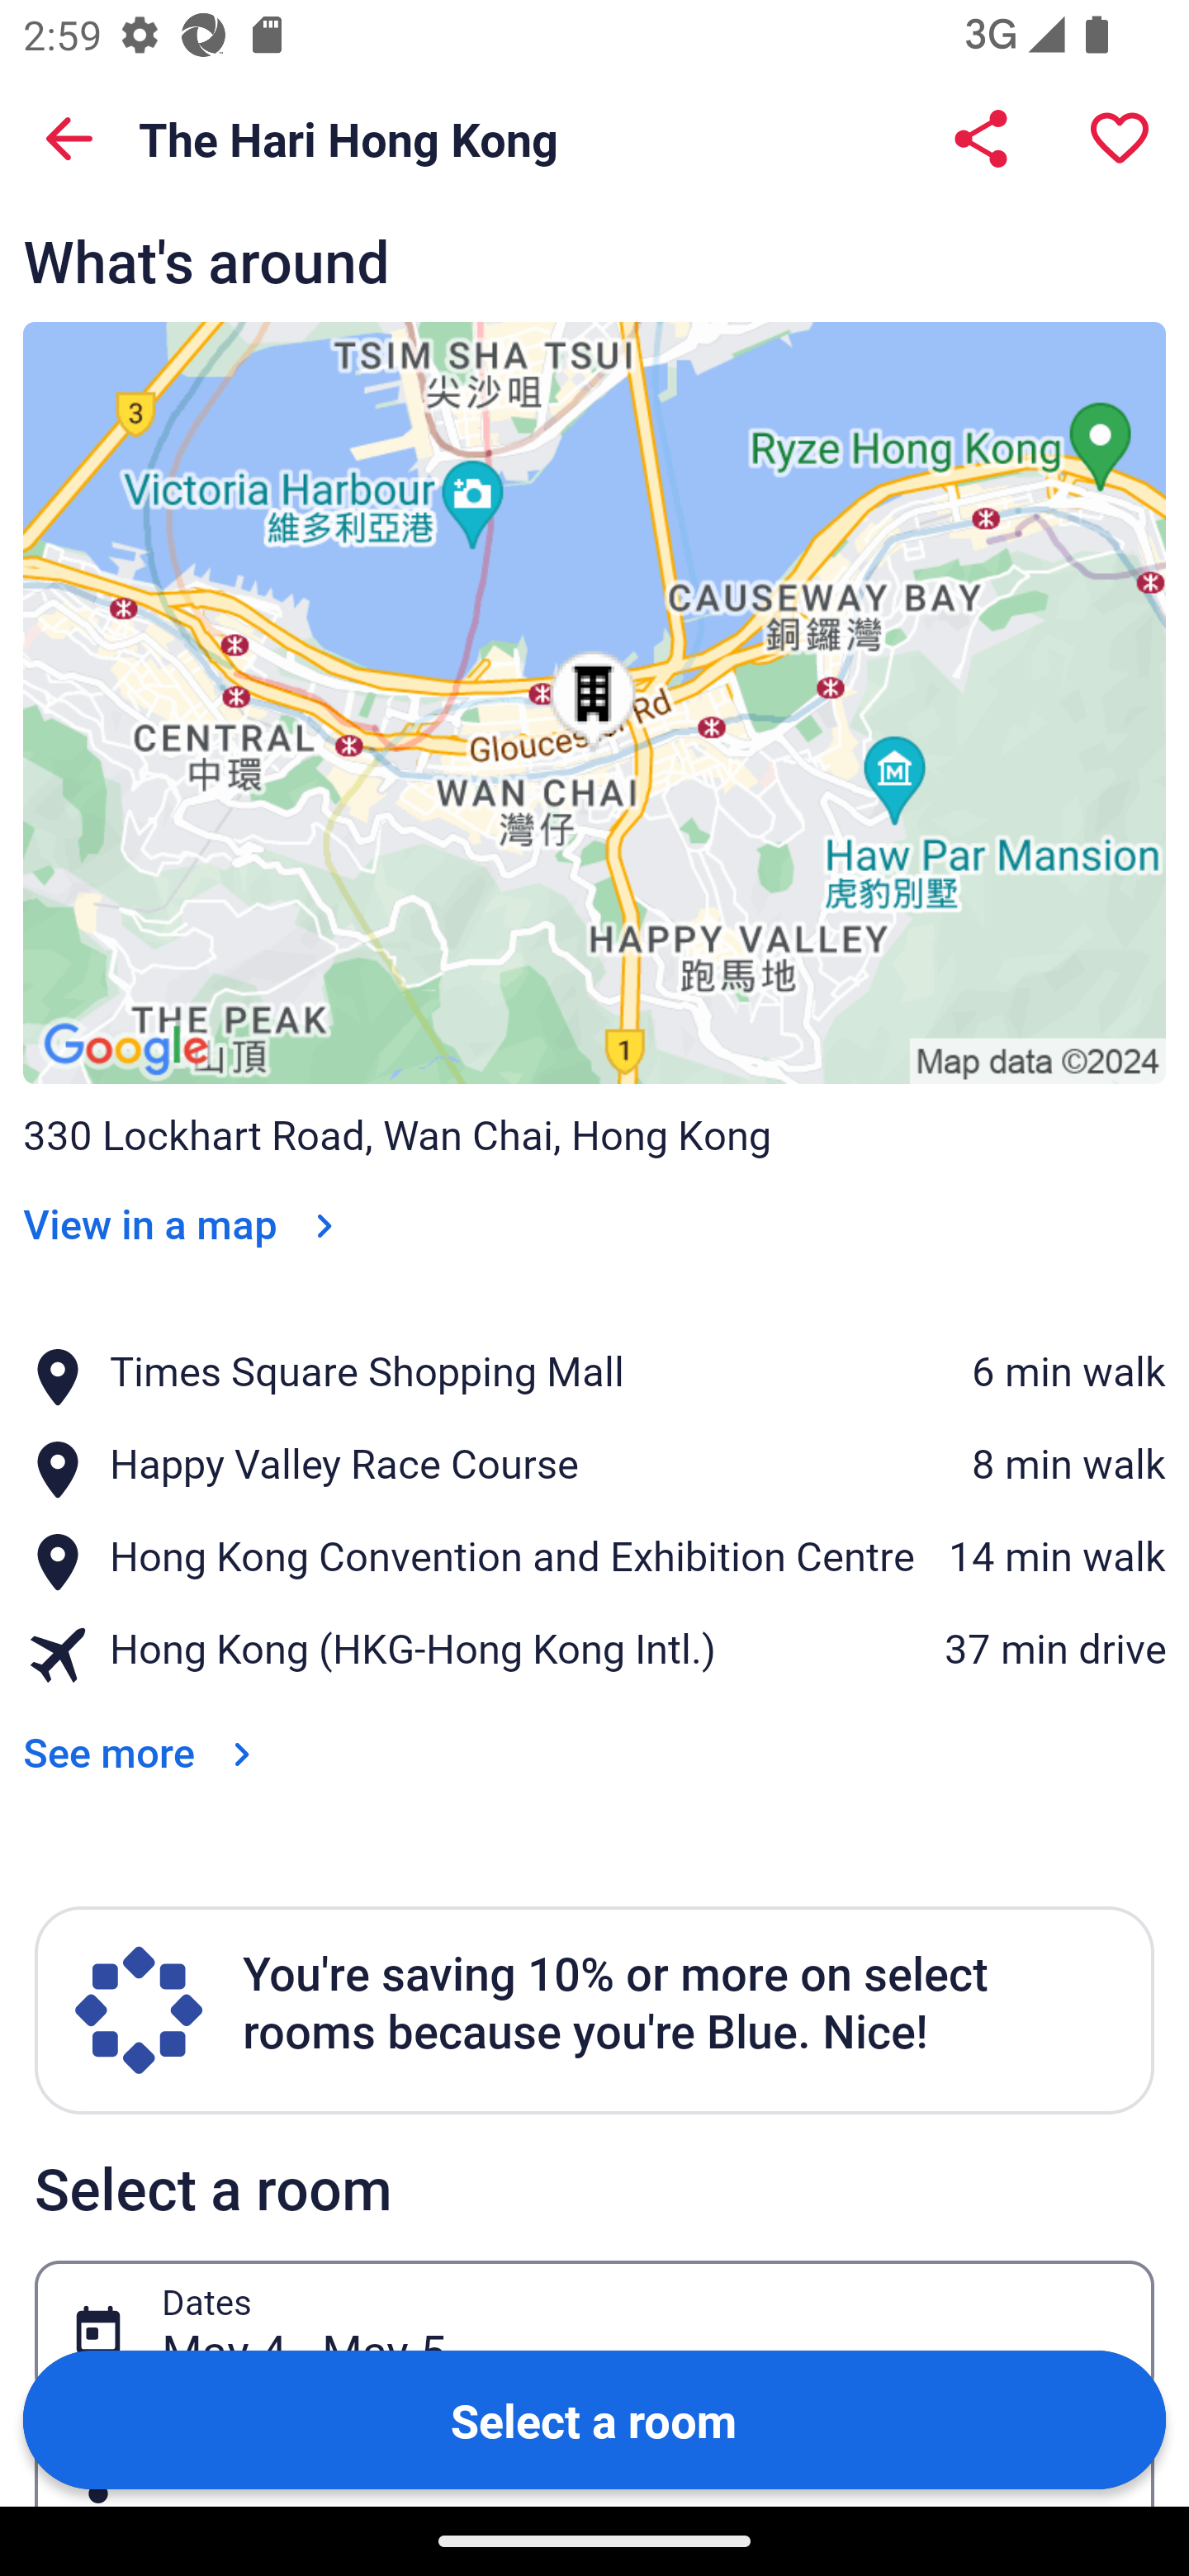 The height and width of the screenshot is (2576, 1189). Describe the element at coordinates (594, 2418) in the screenshot. I see `Select a room Button Select a room` at that location.